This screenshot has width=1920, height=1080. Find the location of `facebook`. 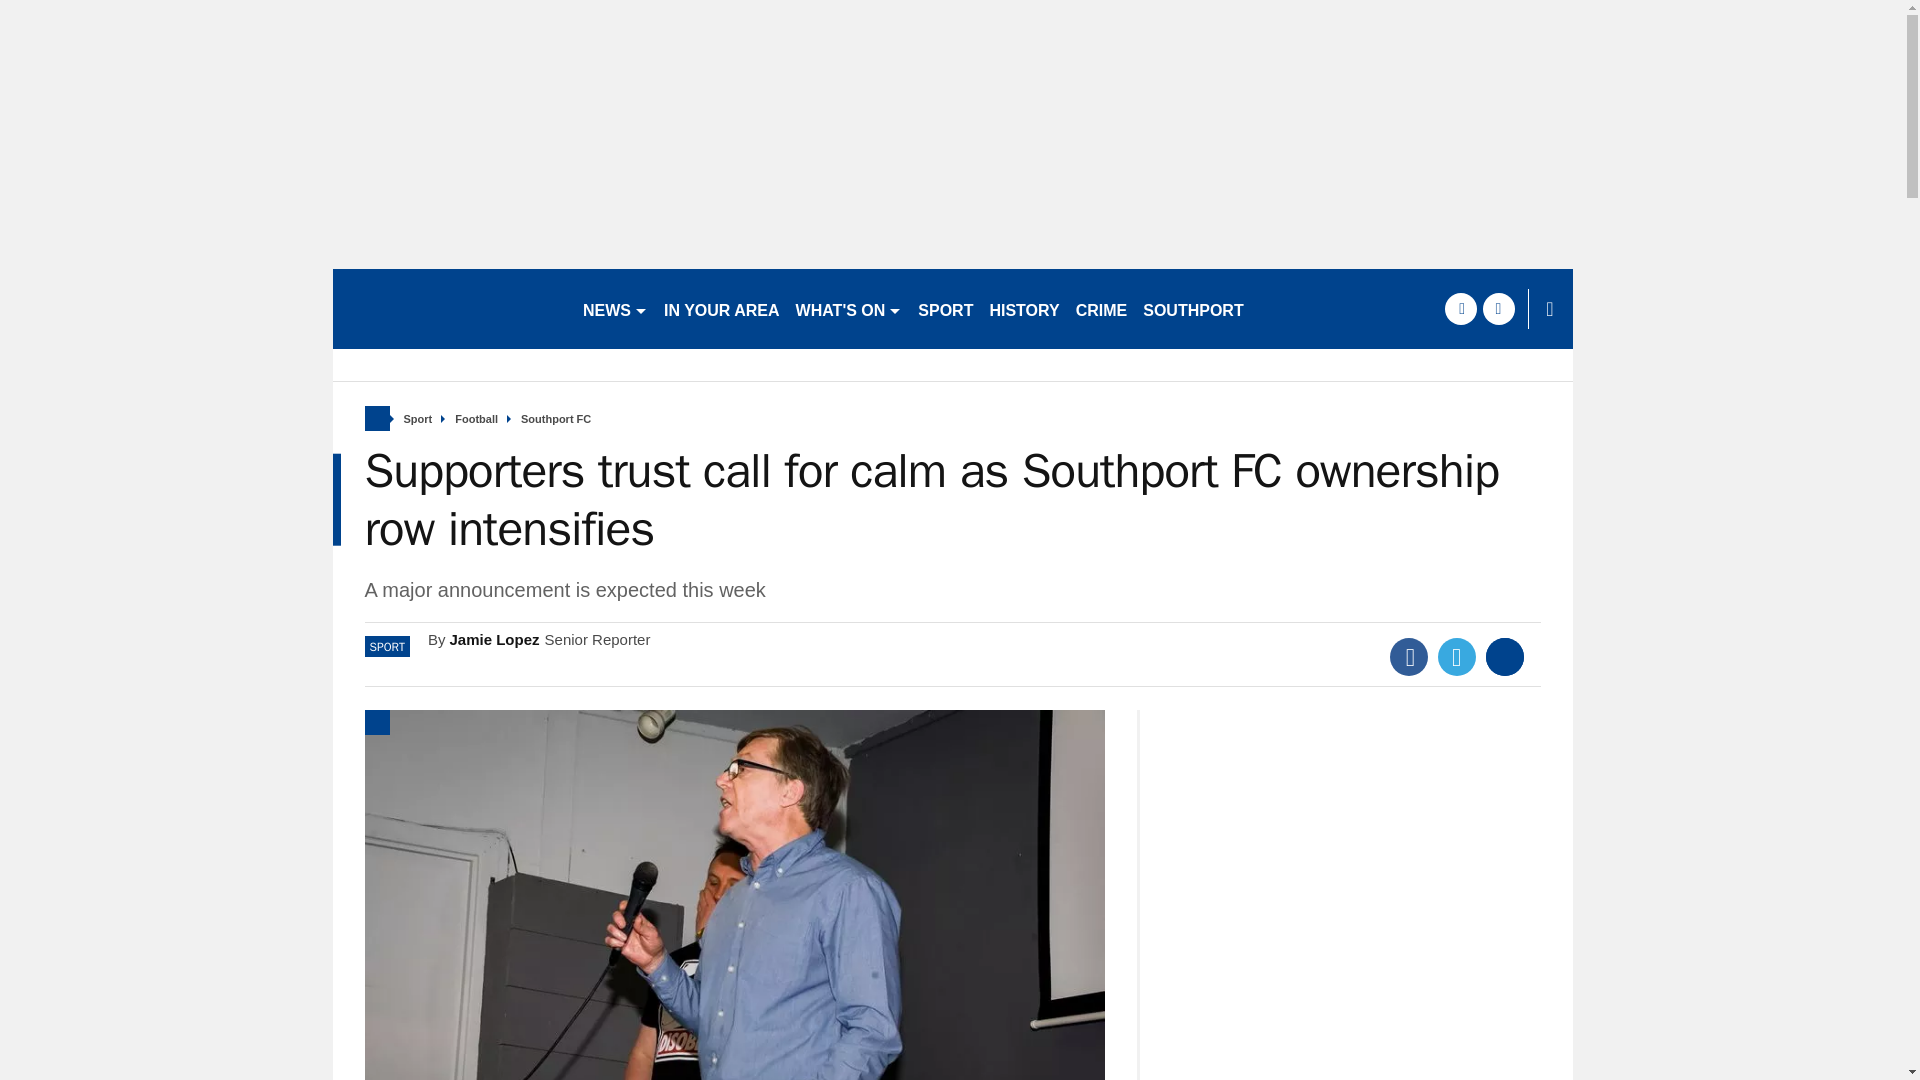

facebook is located at coordinates (1460, 308).